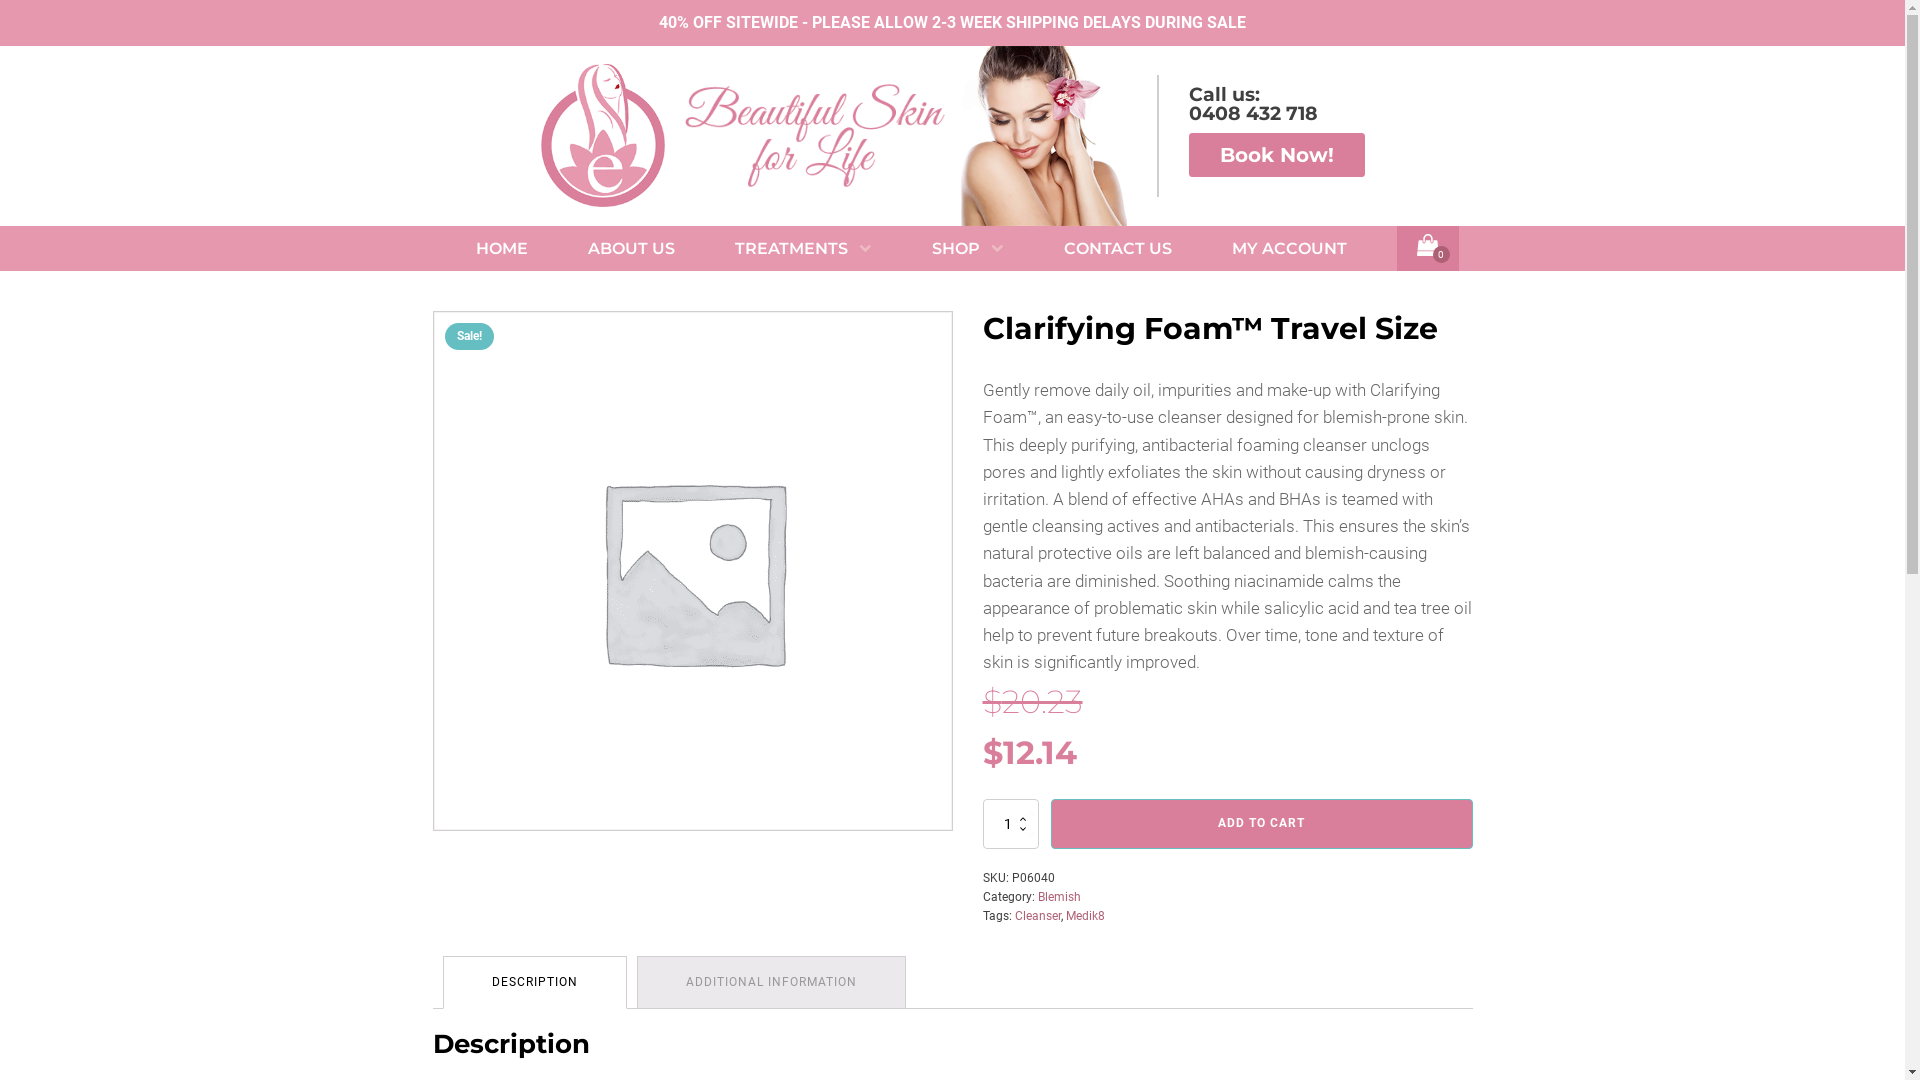 The image size is (1920, 1080). Describe the element at coordinates (1010, 824) in the screenshot. I see `Qty` at that location.